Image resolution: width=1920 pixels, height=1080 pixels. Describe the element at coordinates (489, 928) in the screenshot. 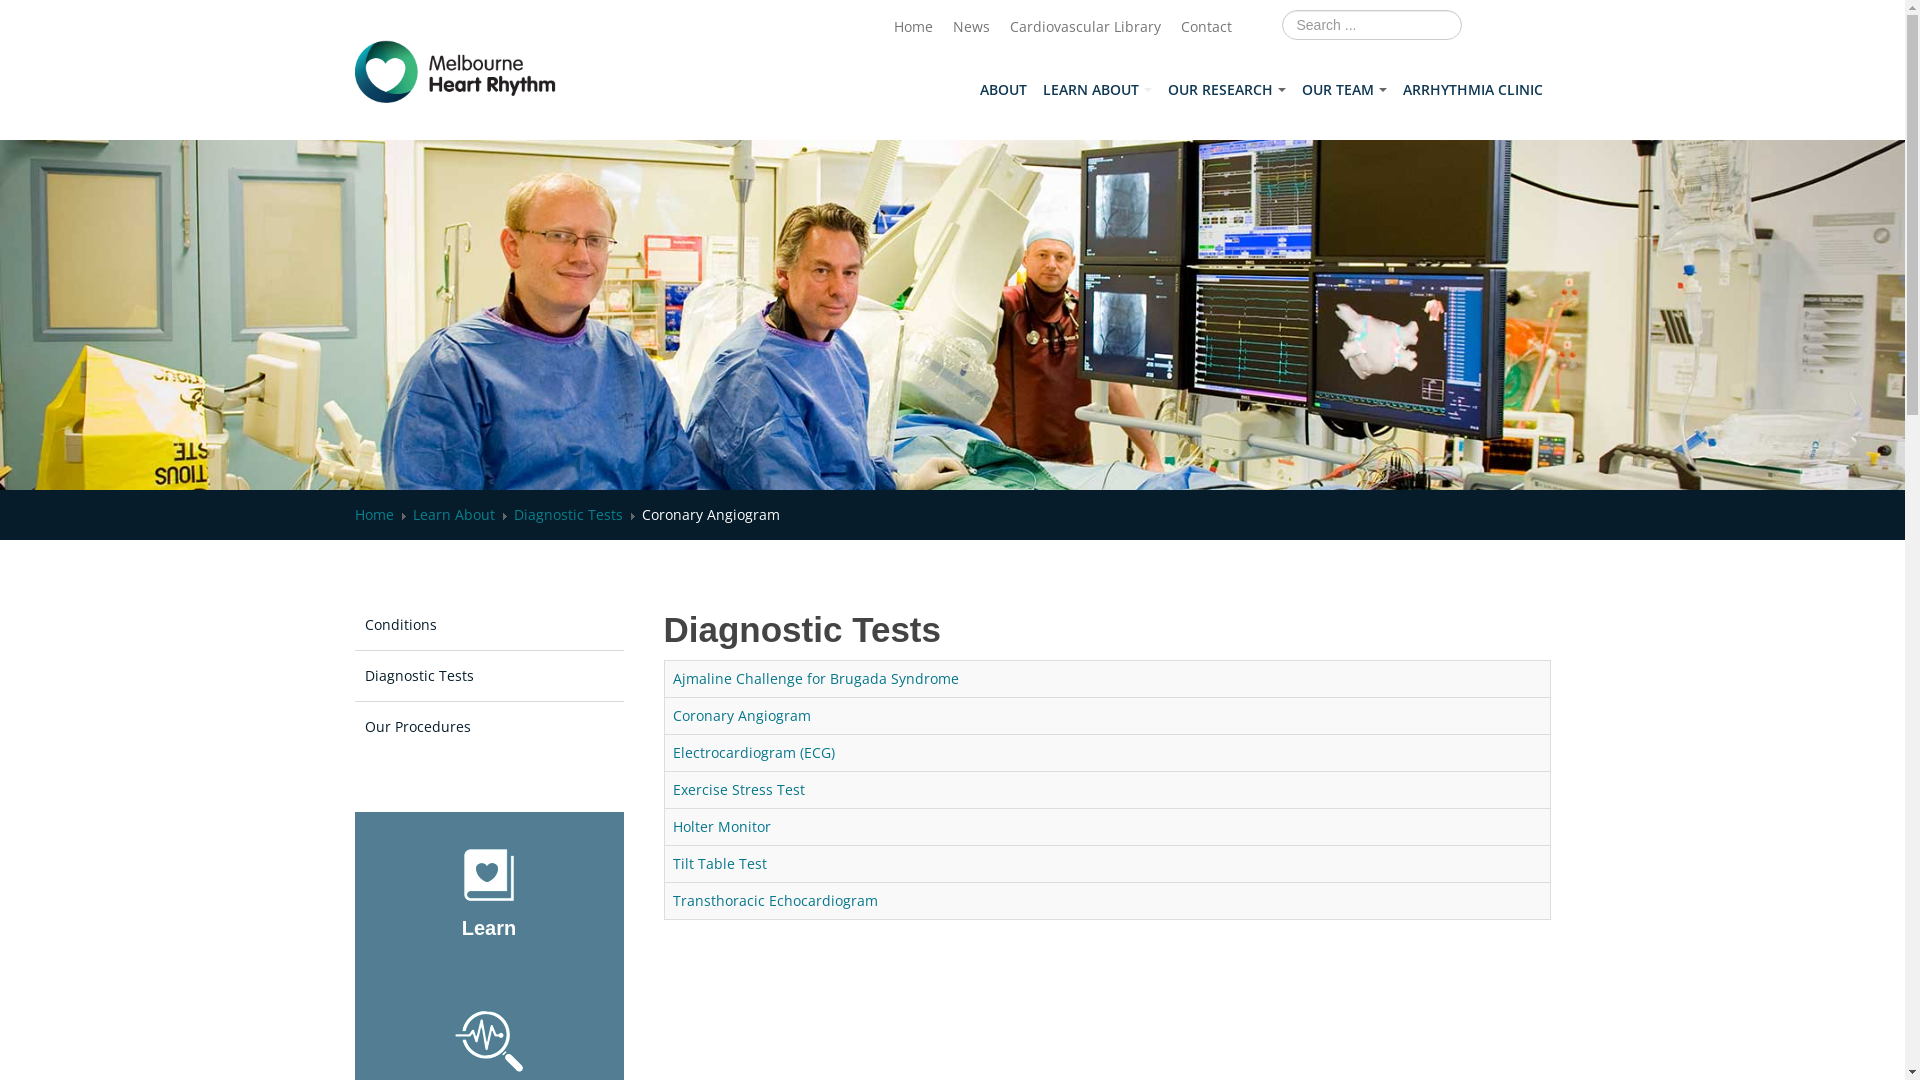

I see `Learn` at that location.